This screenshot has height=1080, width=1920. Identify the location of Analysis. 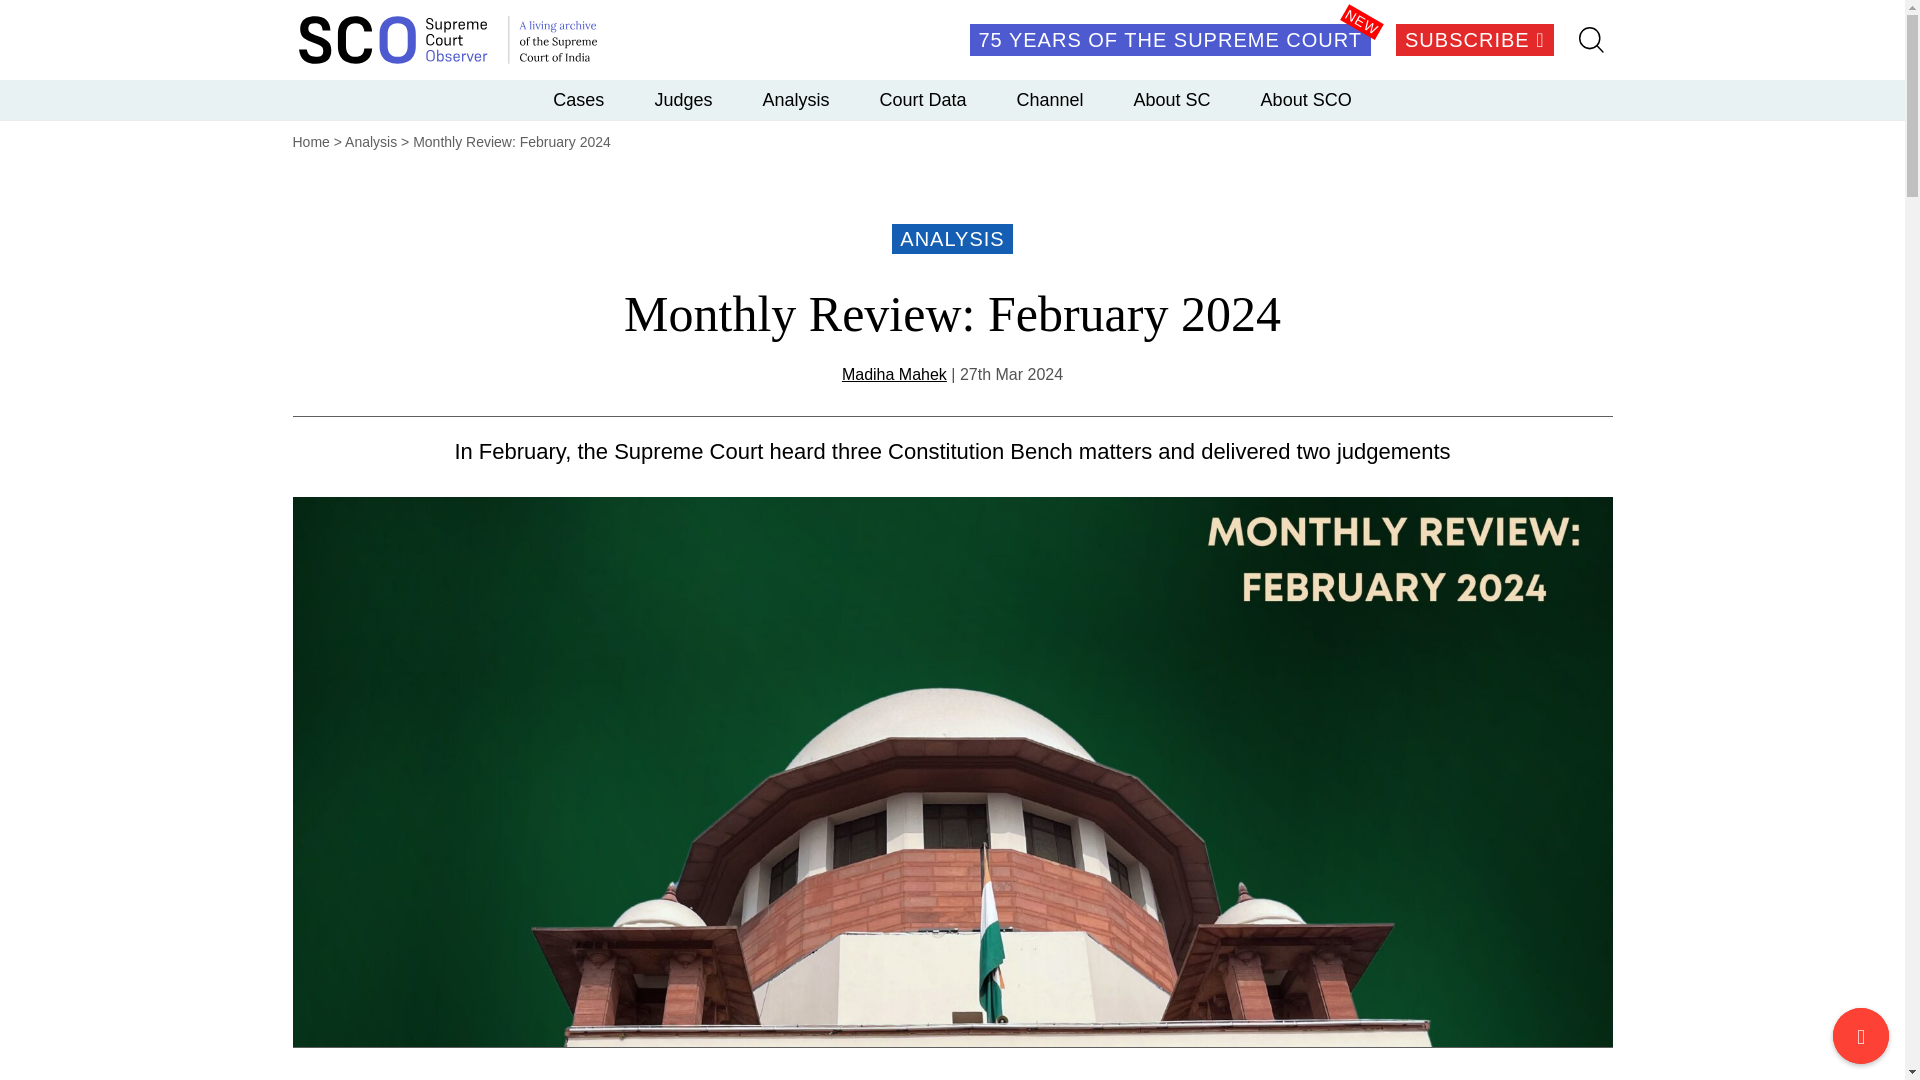
(796, 99).